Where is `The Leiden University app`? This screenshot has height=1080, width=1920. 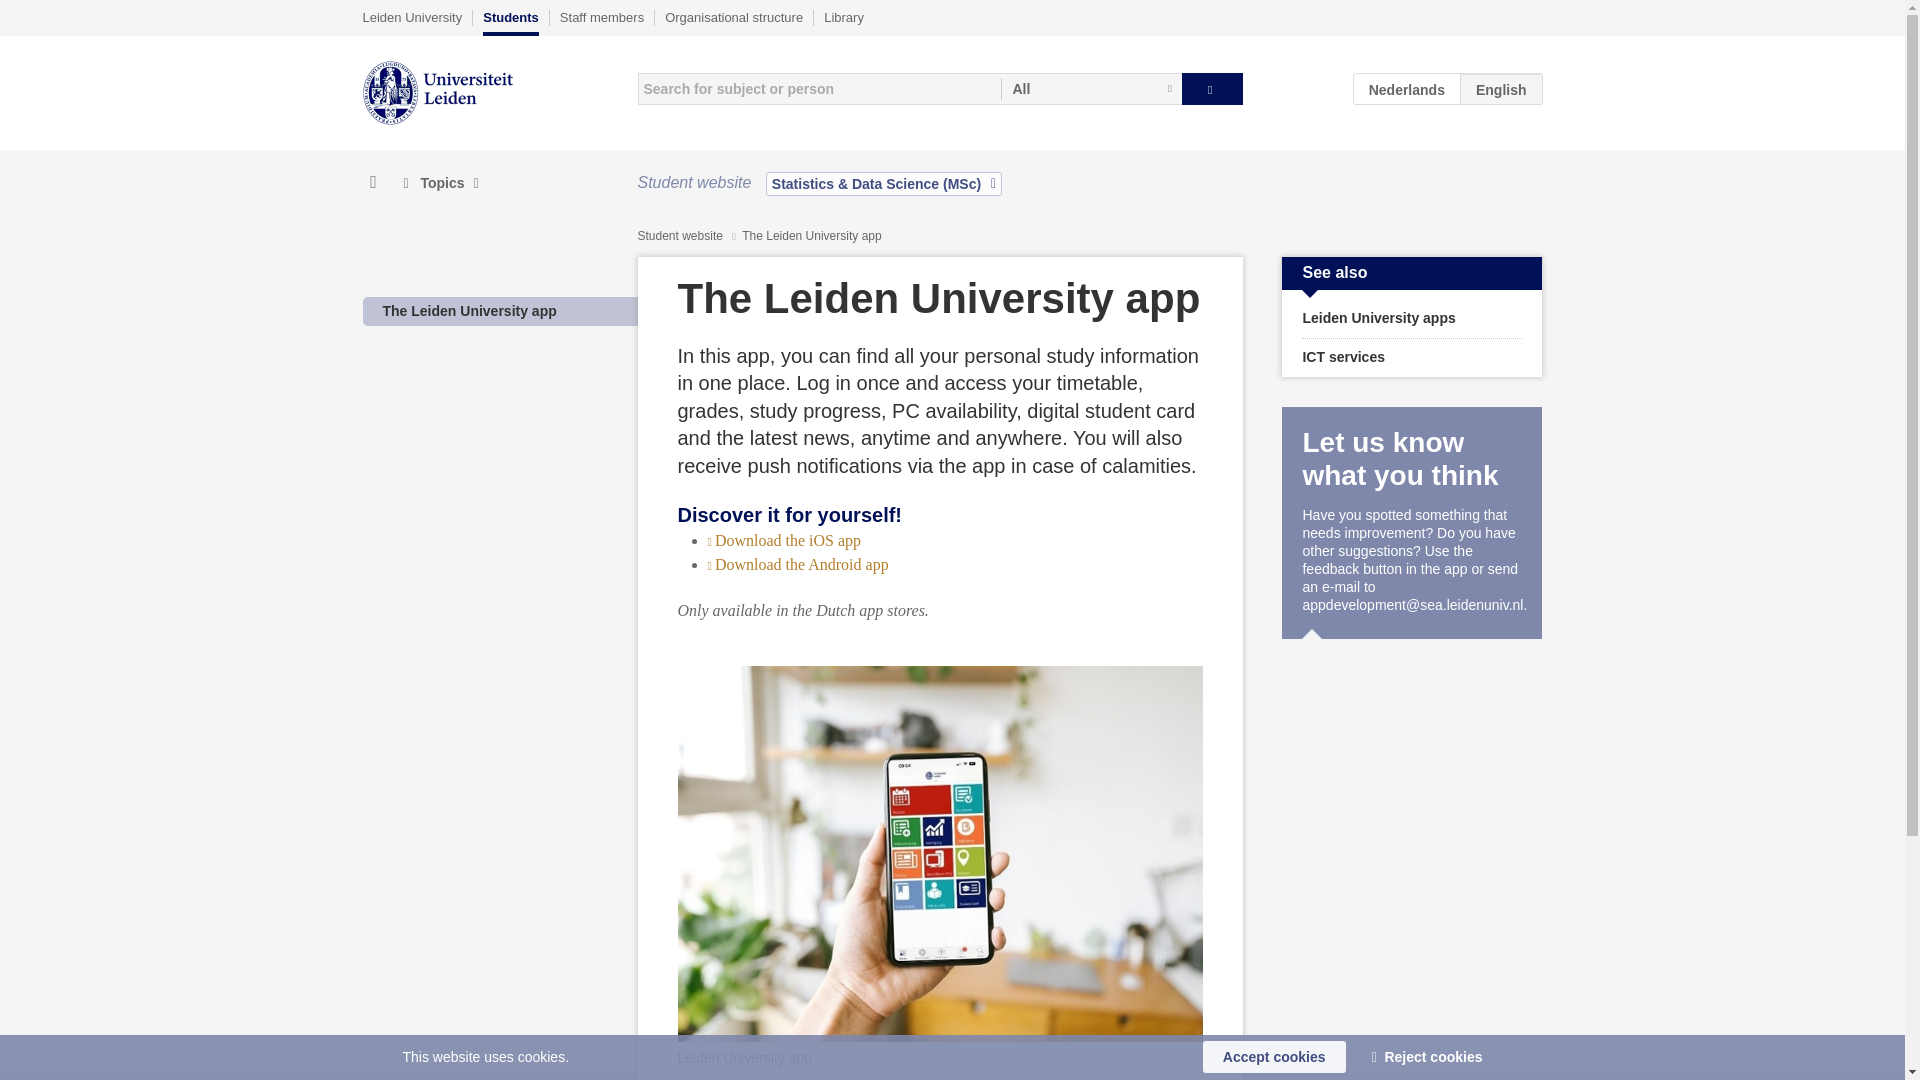 The Leiden University app is located at coordinates (469, 310).